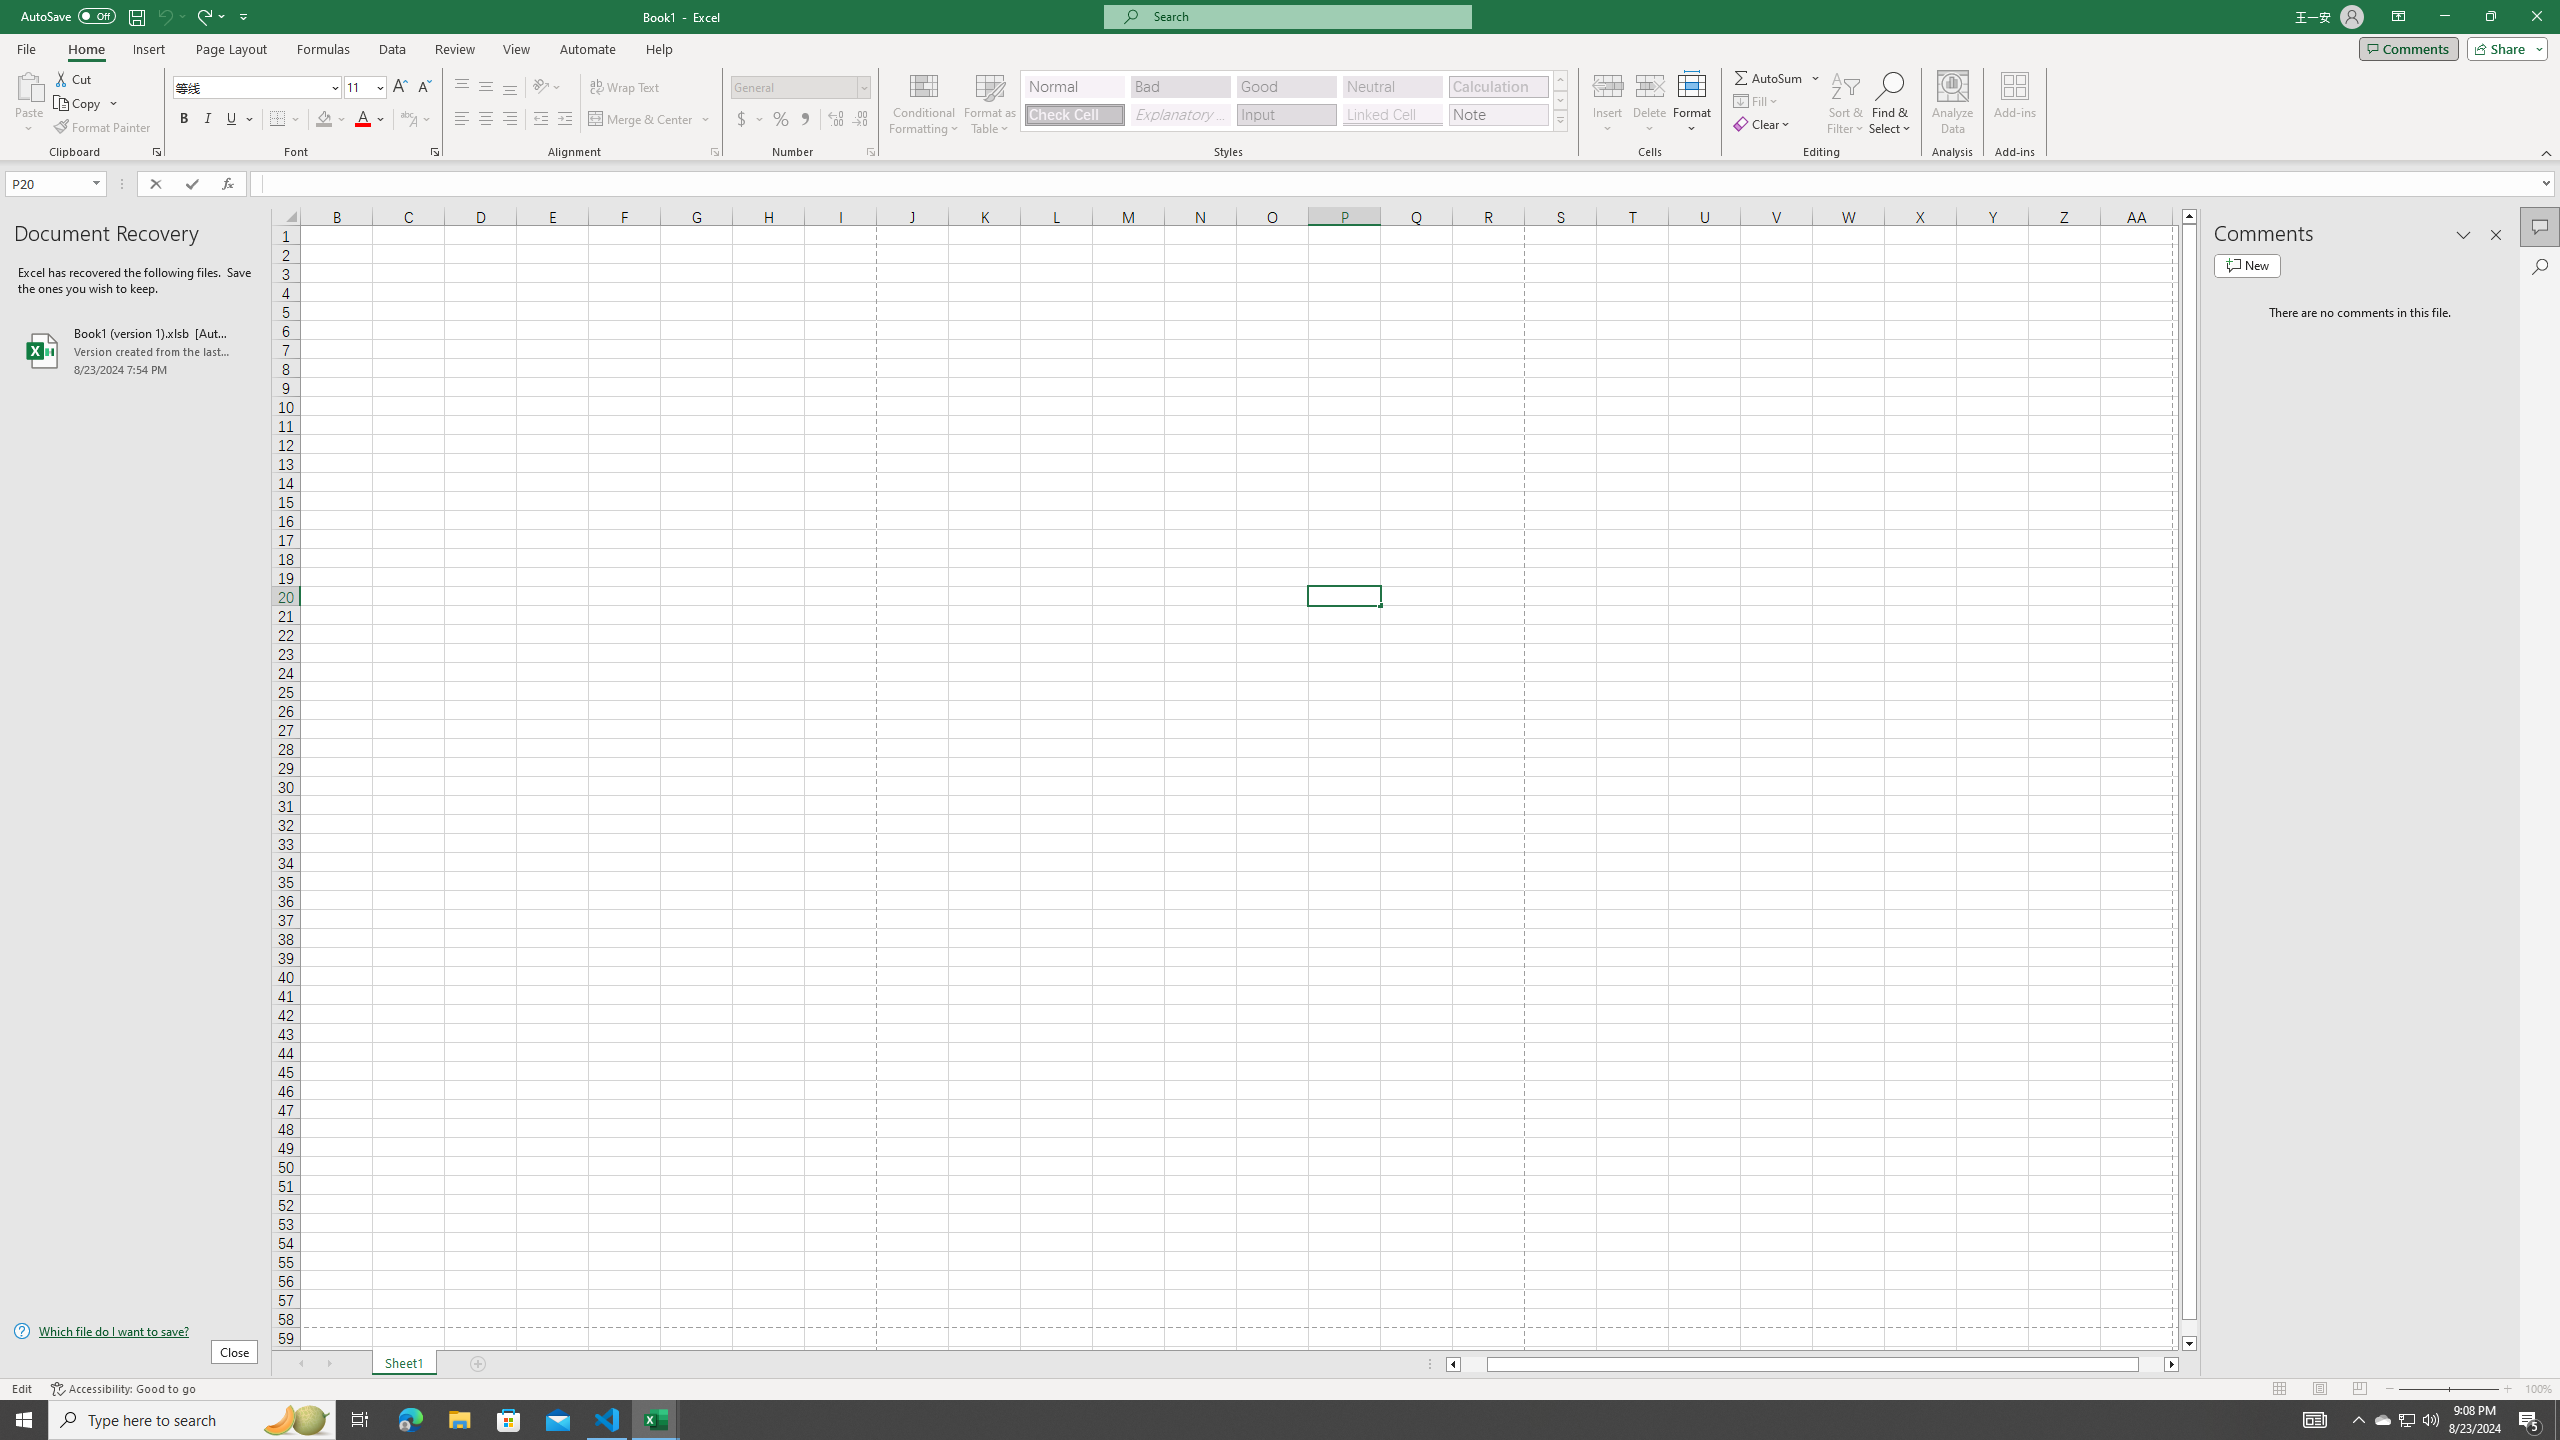 Image resolution: width=2560 pixels, height=1440 pixels. I want to click on Show Phonetic Field, so click(416, 120).